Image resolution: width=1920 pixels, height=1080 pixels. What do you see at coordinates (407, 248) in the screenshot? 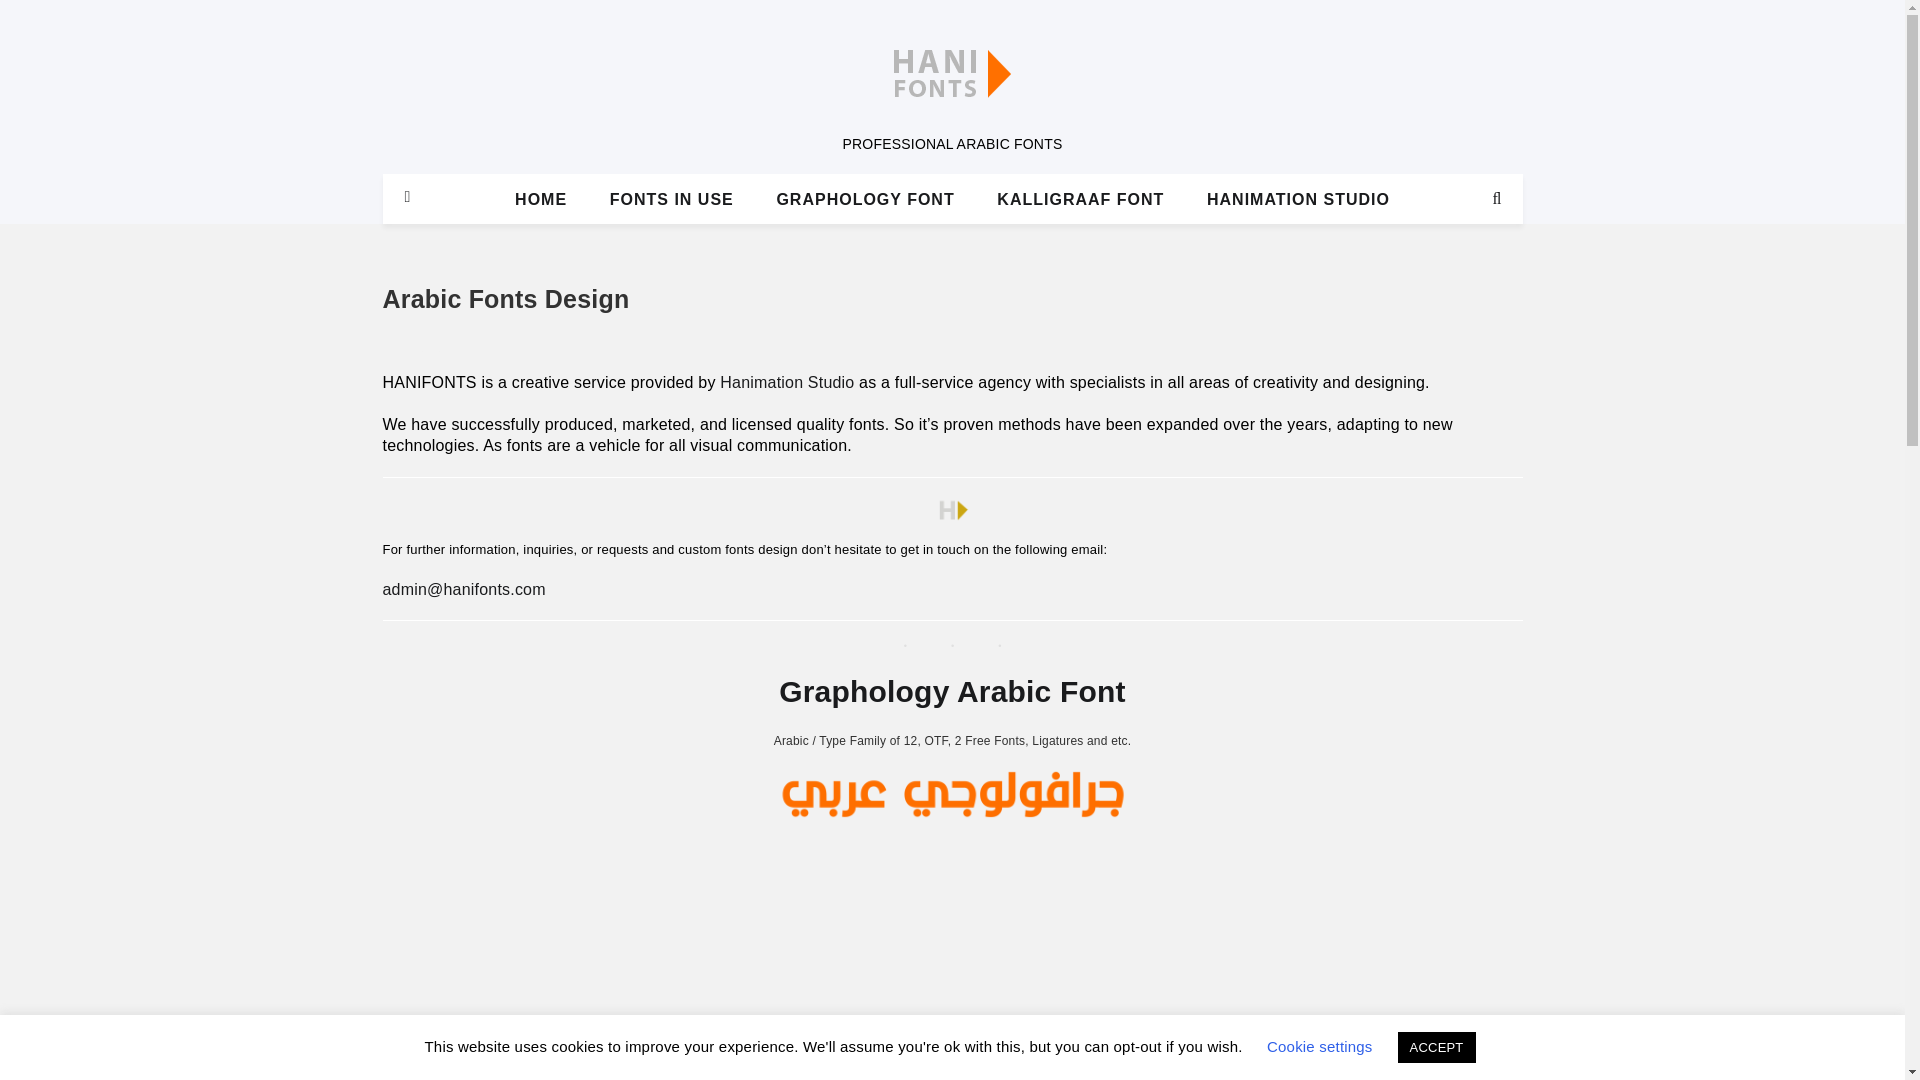
I see `Twitter` at bounding box center [407, 248].